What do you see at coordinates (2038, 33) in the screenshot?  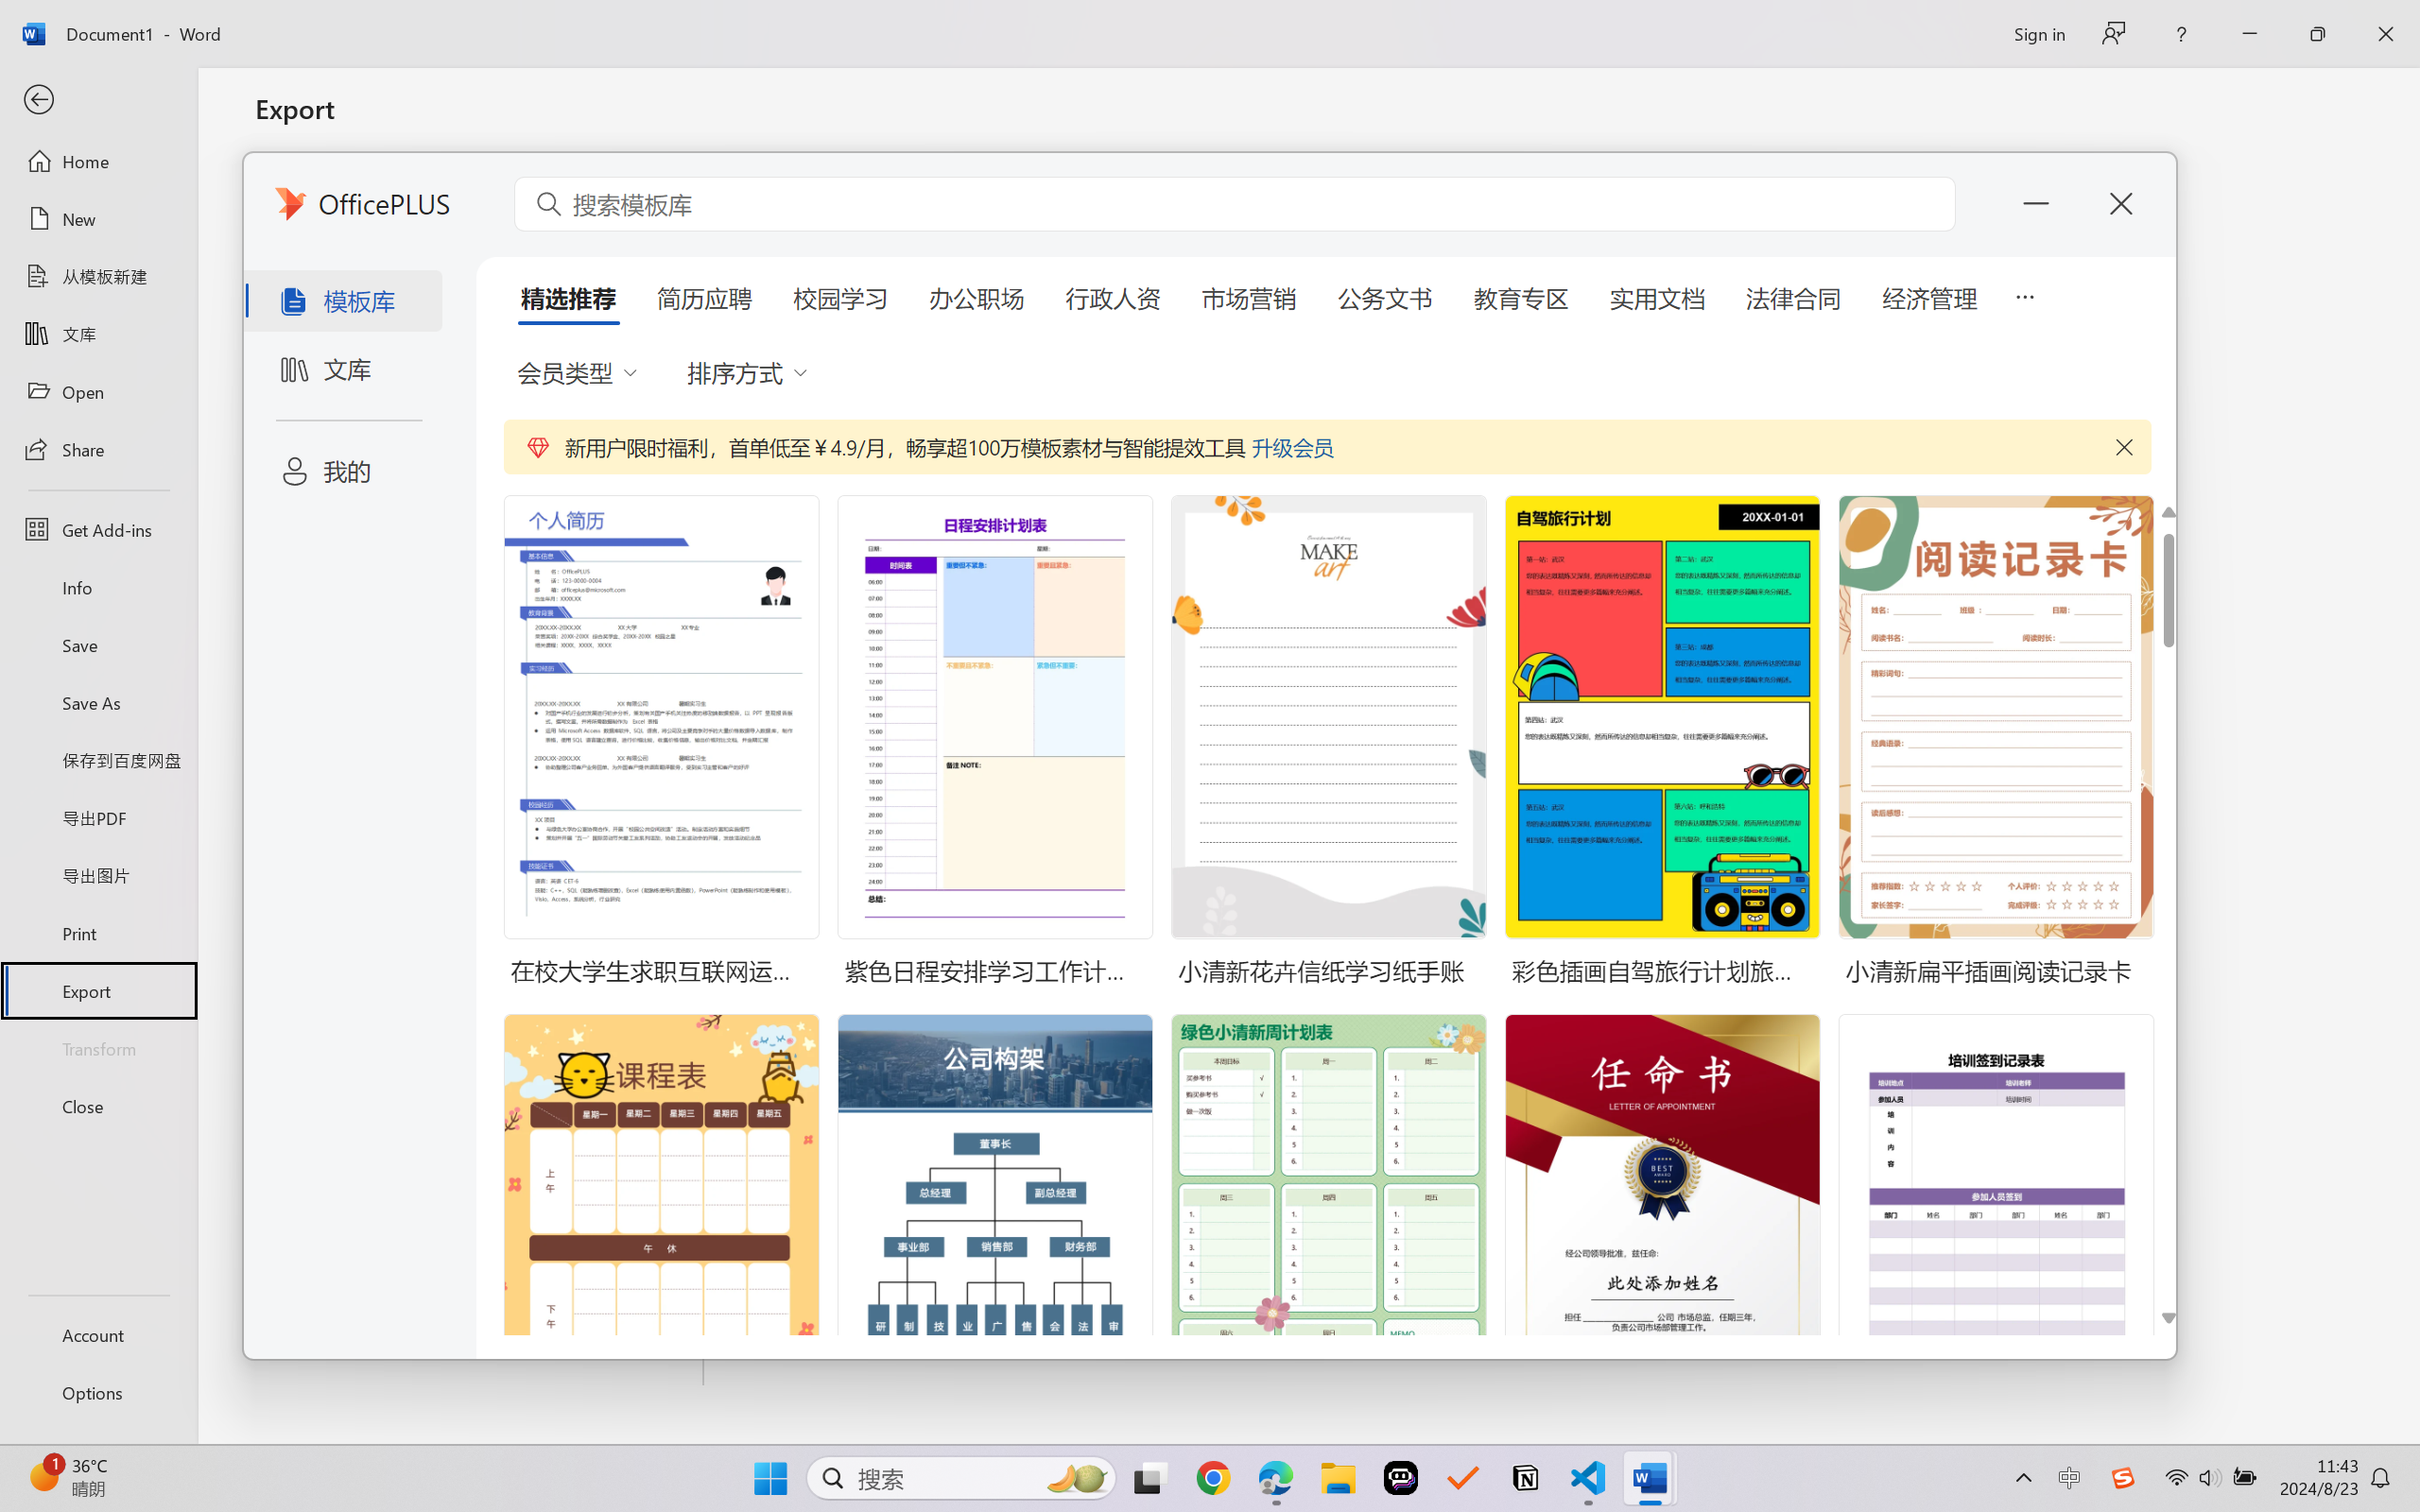 I see `Sign in` at bounding box center [2038, 33].